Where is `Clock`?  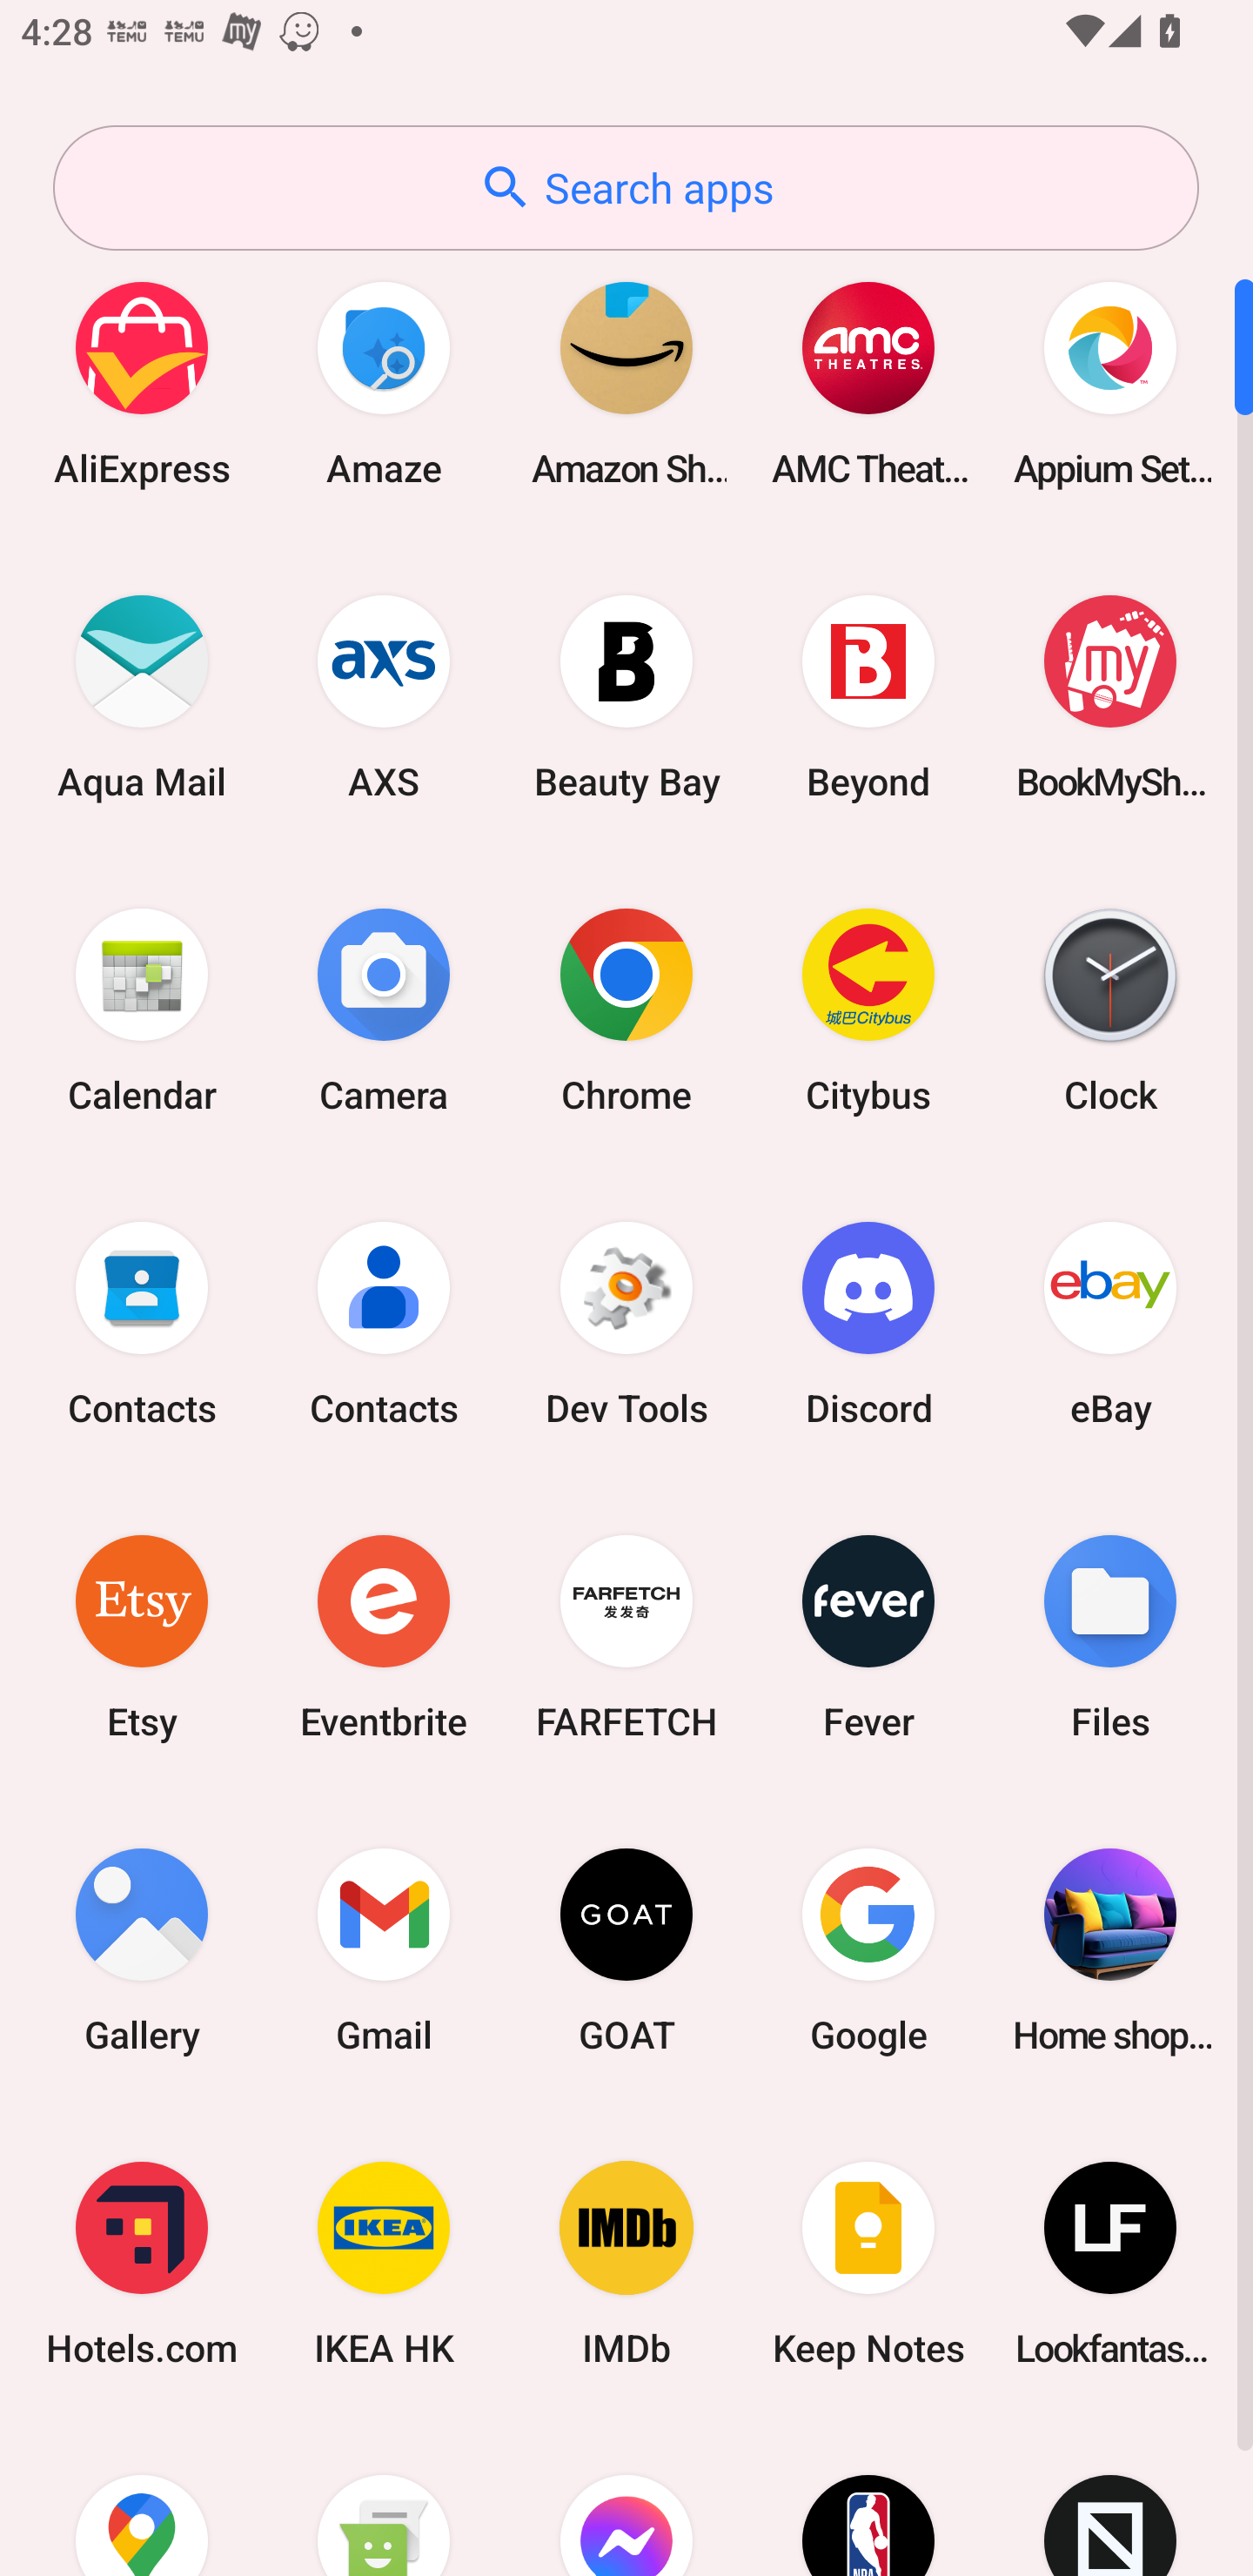
Clock is located at coordinates (1110, 1010).